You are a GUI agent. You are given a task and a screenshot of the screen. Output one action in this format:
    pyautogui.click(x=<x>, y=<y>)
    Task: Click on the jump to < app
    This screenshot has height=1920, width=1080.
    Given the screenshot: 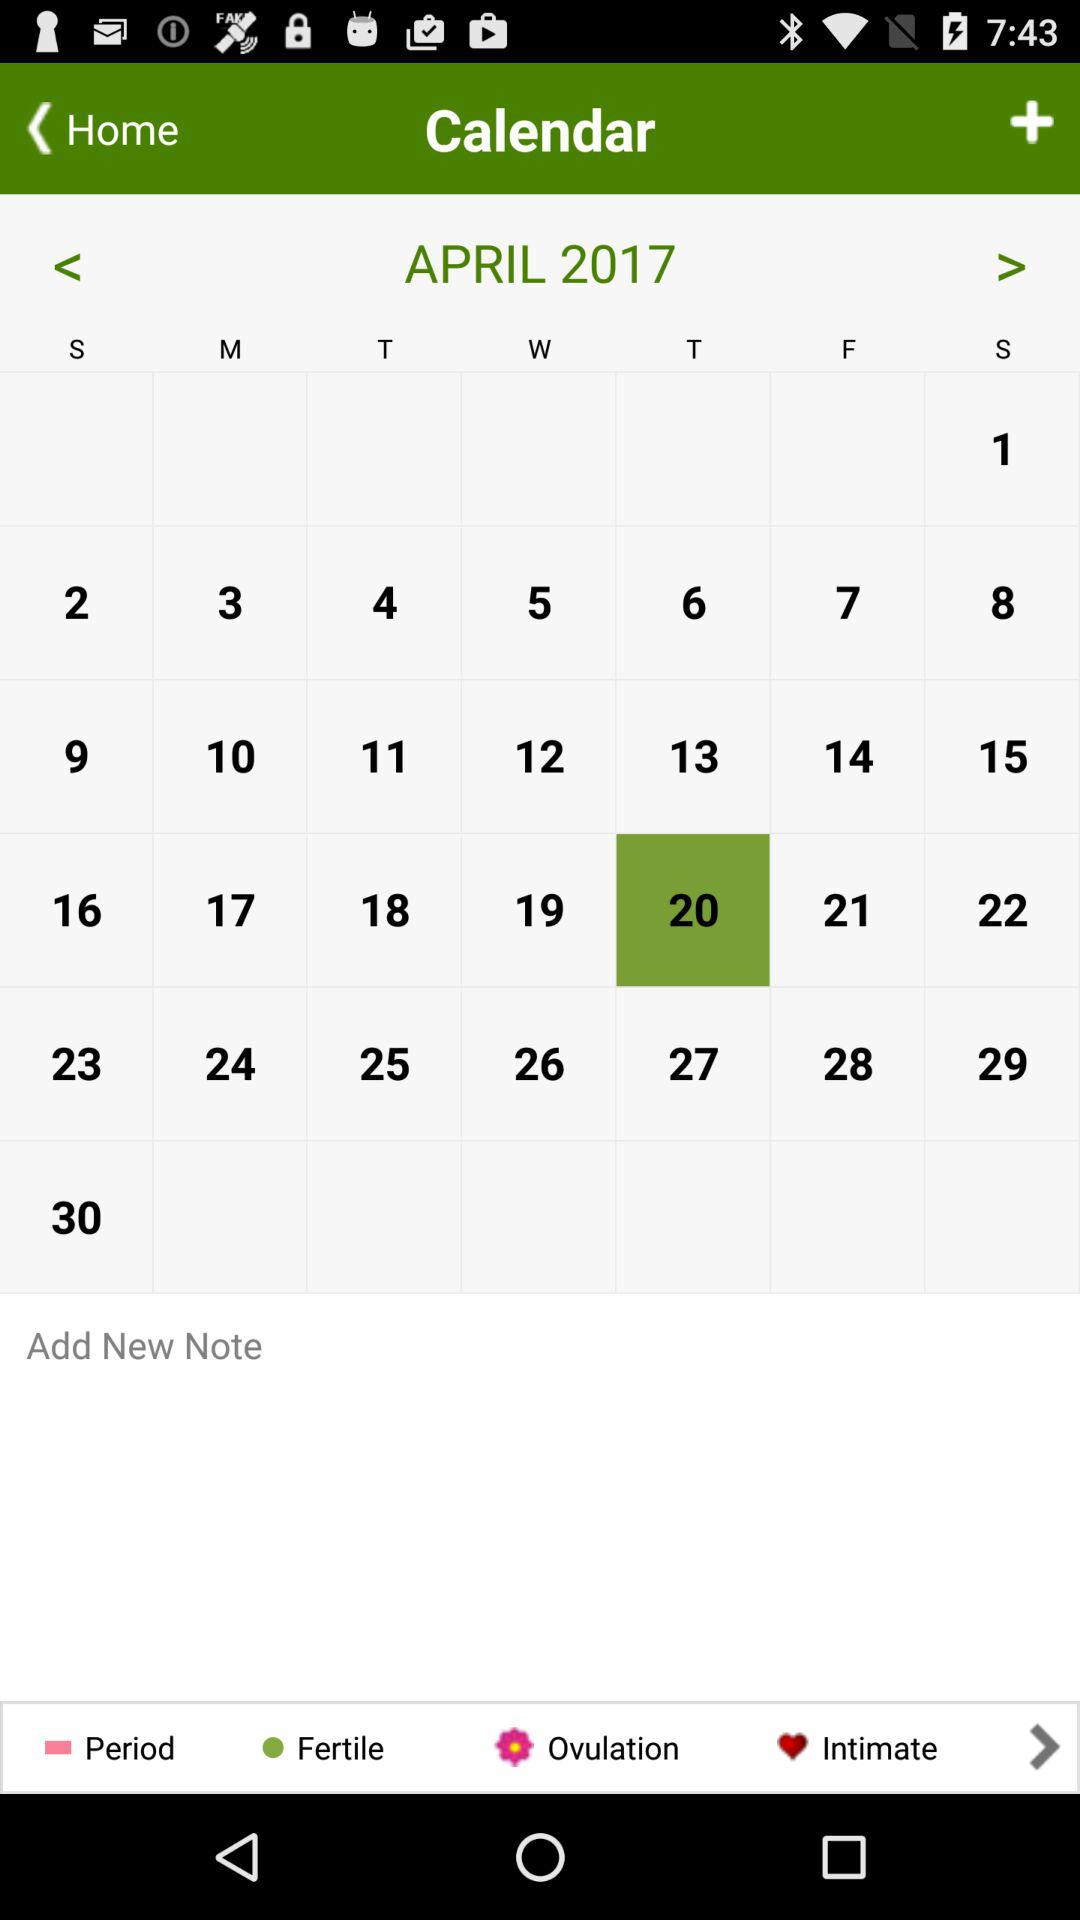 What is the action you would take?
    pyautogui.click(x=135, y=262)
    